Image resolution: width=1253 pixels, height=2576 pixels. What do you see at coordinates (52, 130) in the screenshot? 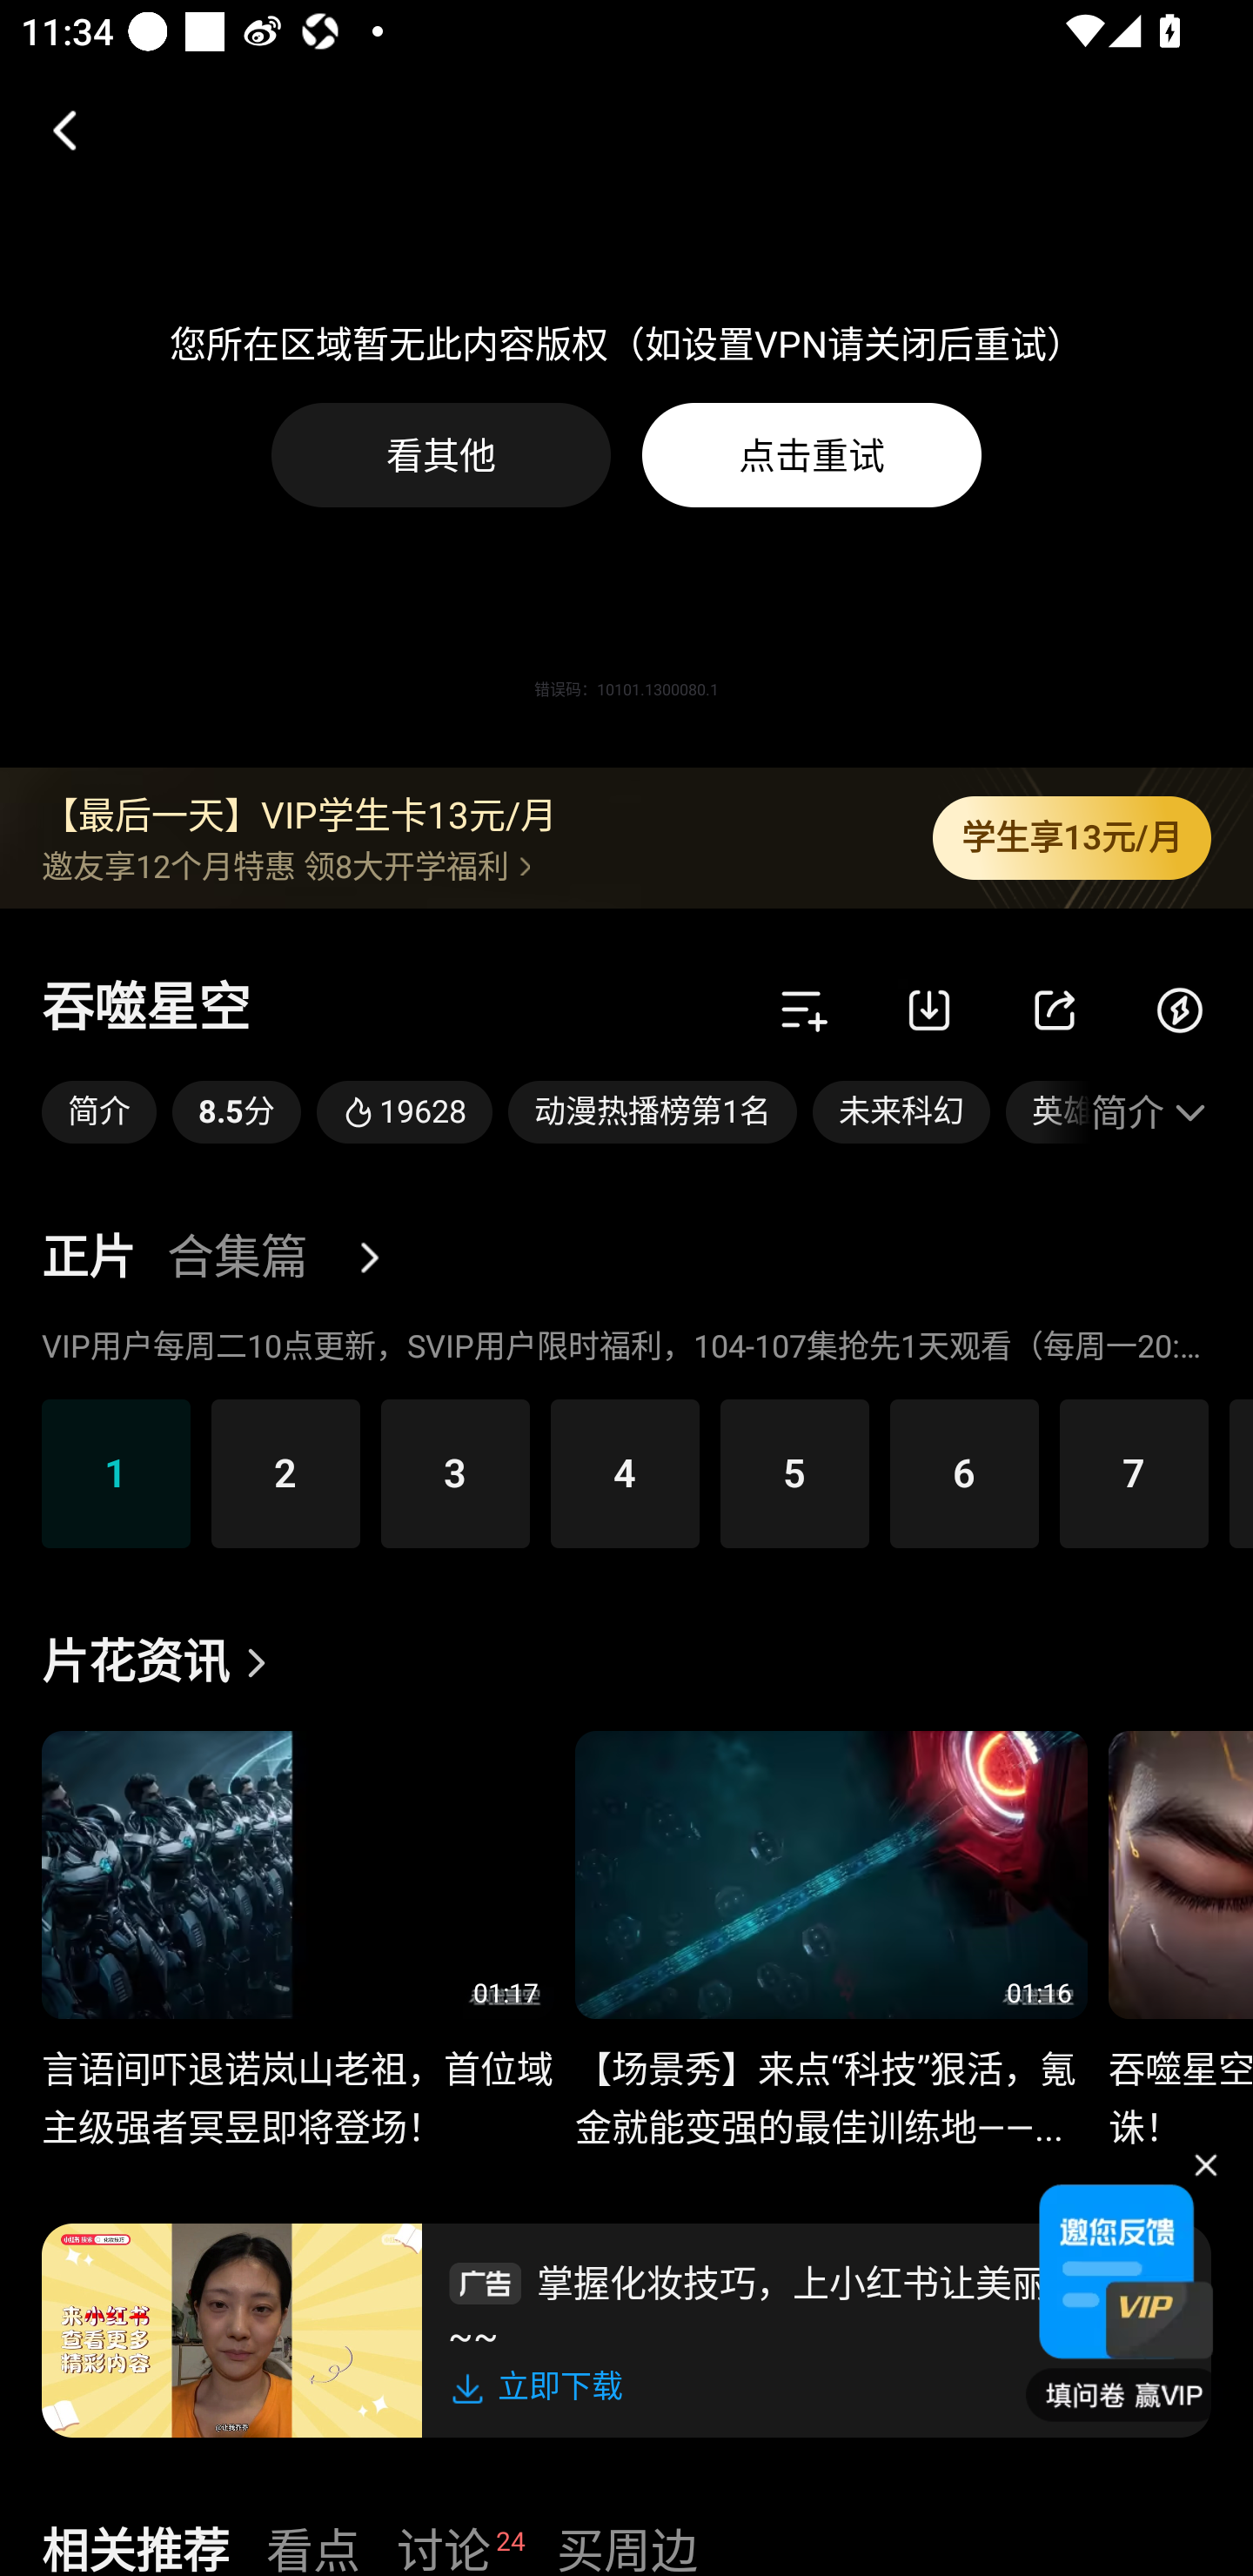
I see `返回，按钮` at bounding box center [52, 130].